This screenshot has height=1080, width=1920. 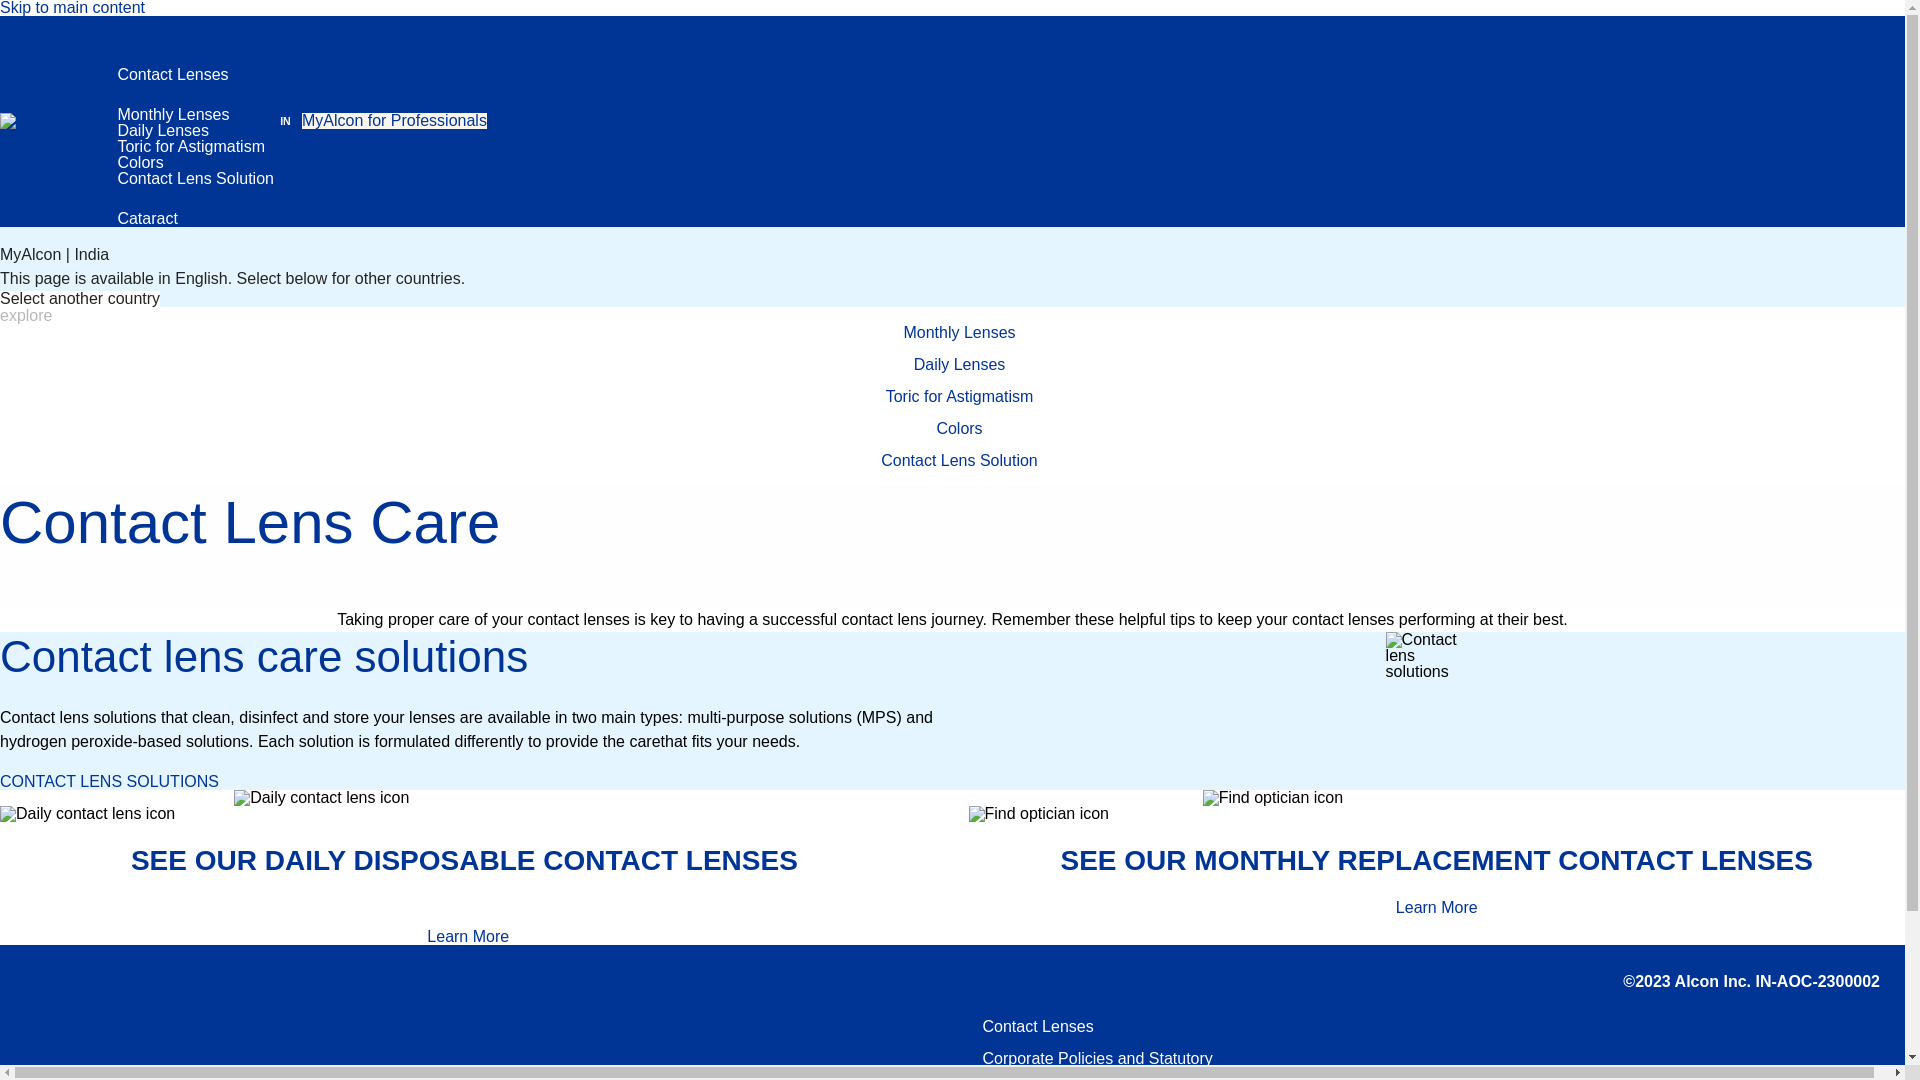 What do you see at coordinates (26, 316) in the screenshot?
I see `explore` at bounding box center [26, 316].